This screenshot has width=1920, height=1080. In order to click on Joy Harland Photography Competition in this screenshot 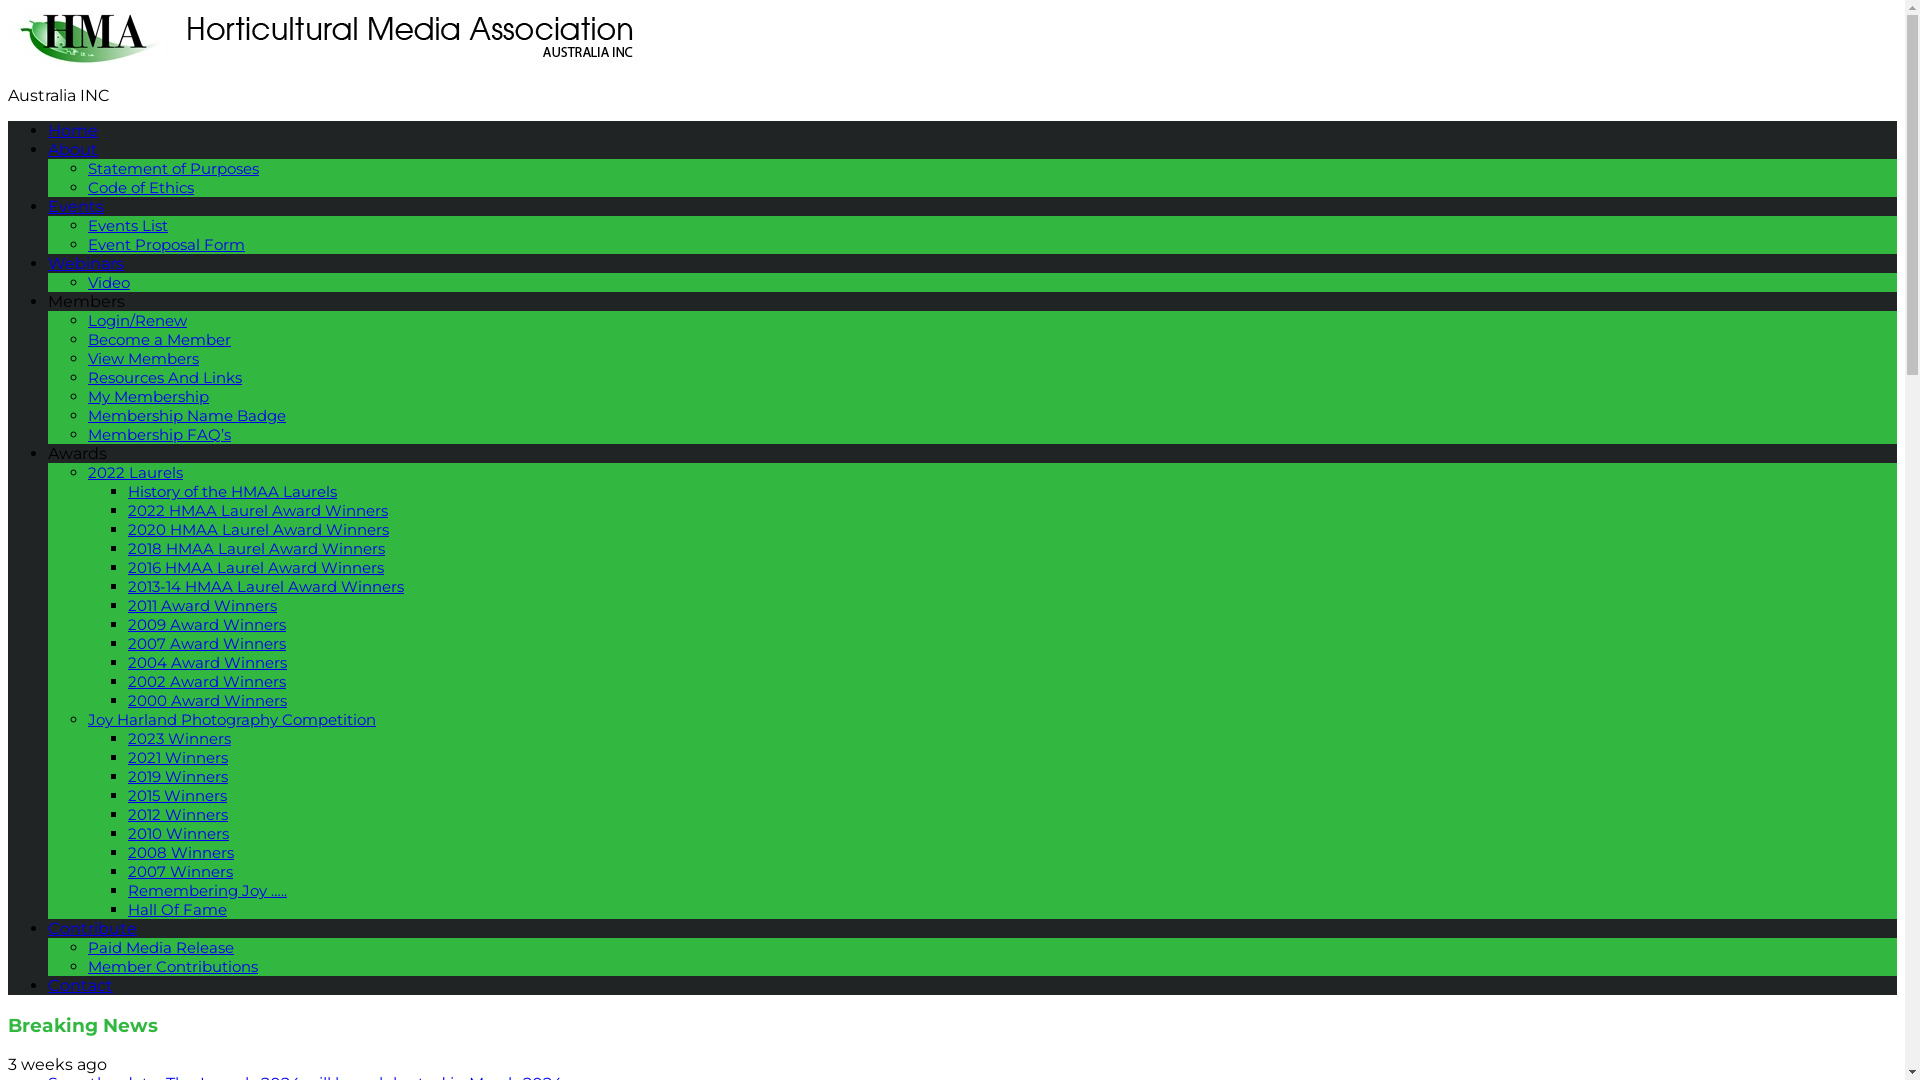, I will do `click(232, 720)`.